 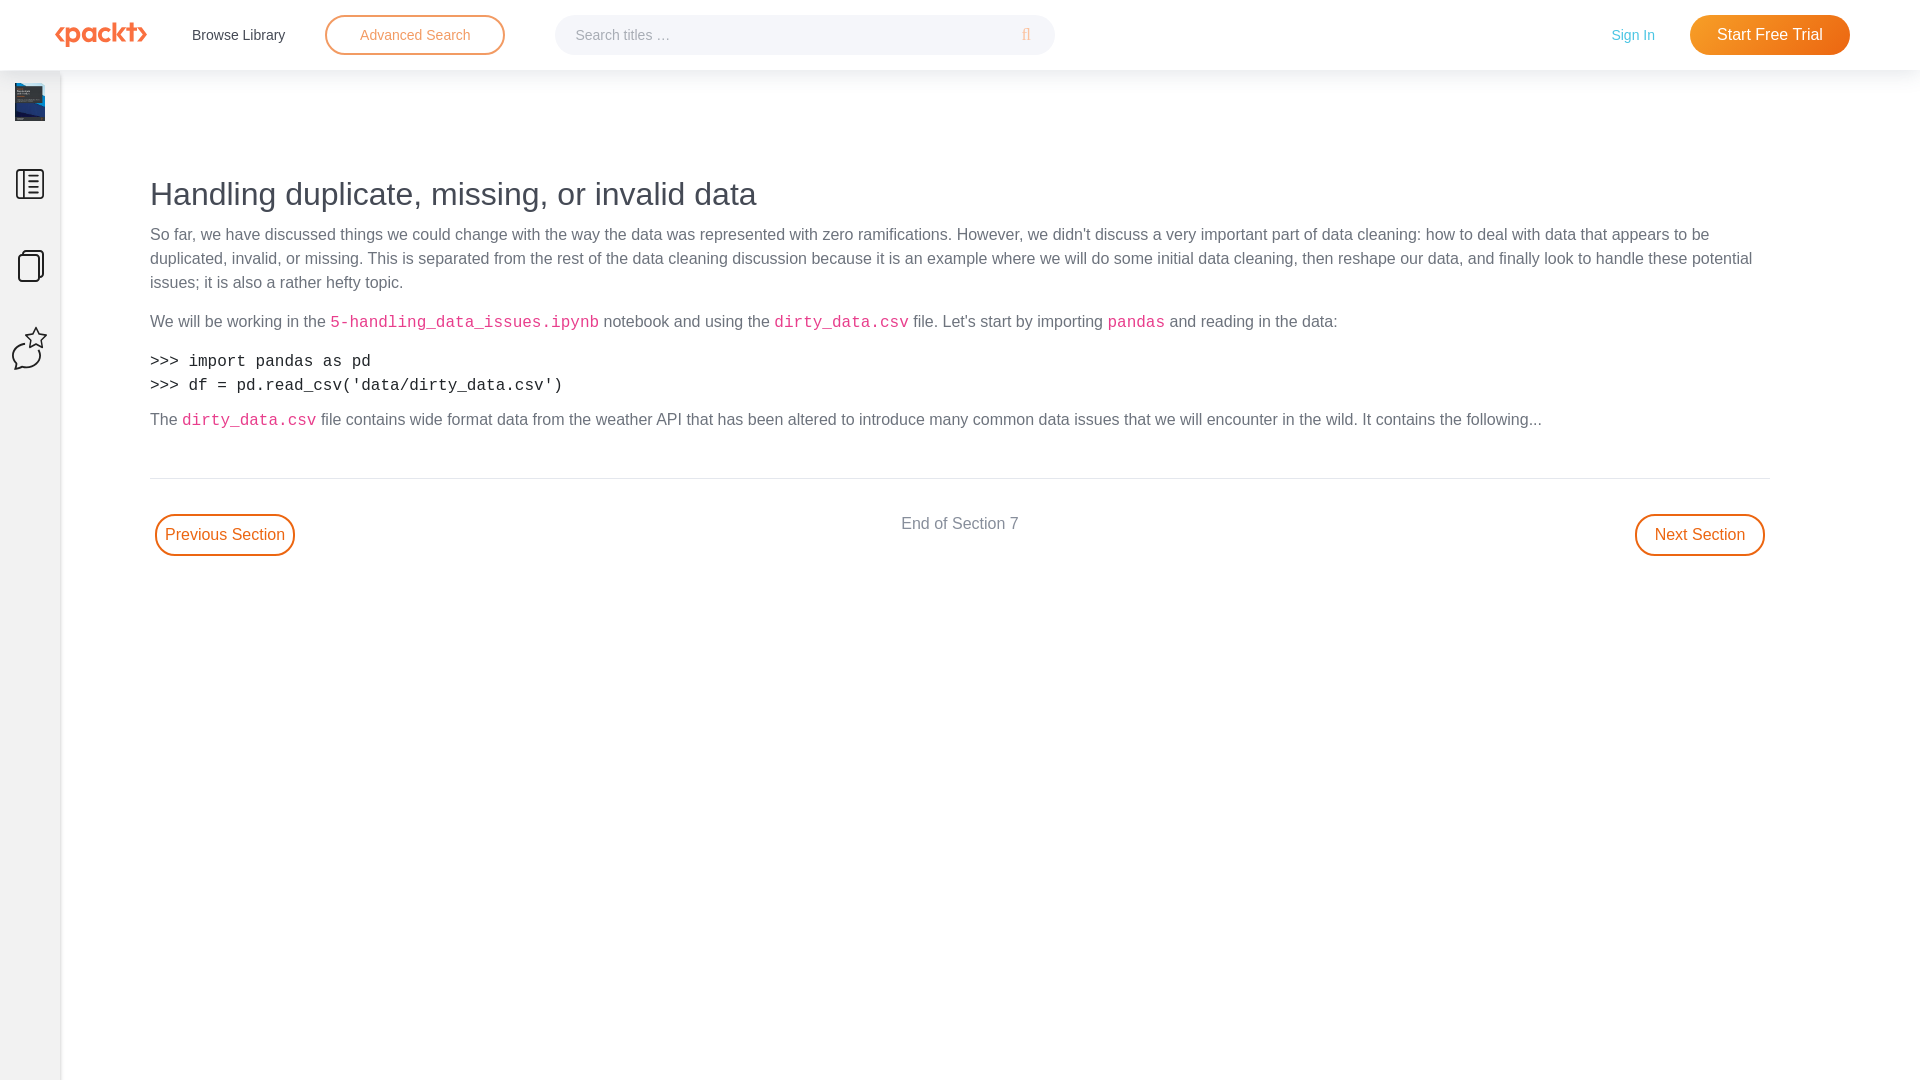 I want to click on Advanced Search, so click(x=414, y=35).